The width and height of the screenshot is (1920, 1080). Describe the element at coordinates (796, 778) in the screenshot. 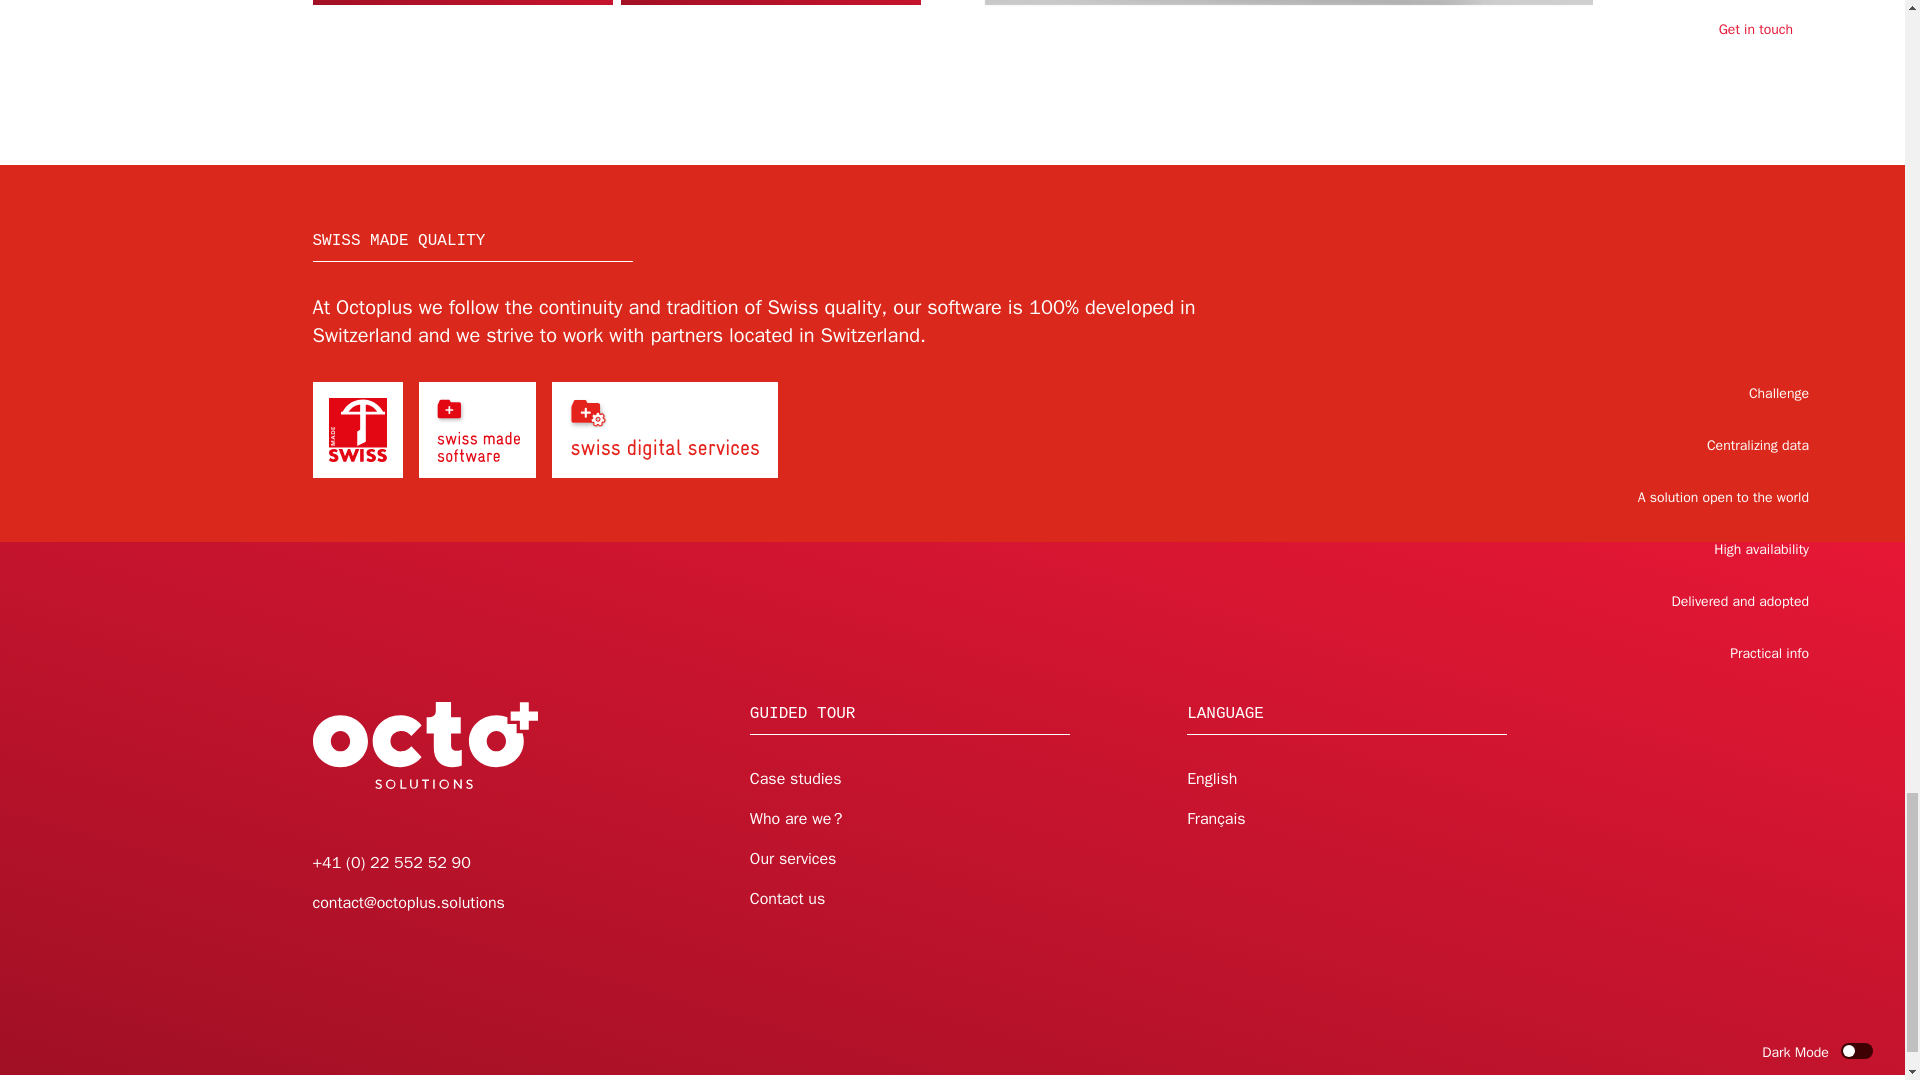

I see `Case studies` at that location.